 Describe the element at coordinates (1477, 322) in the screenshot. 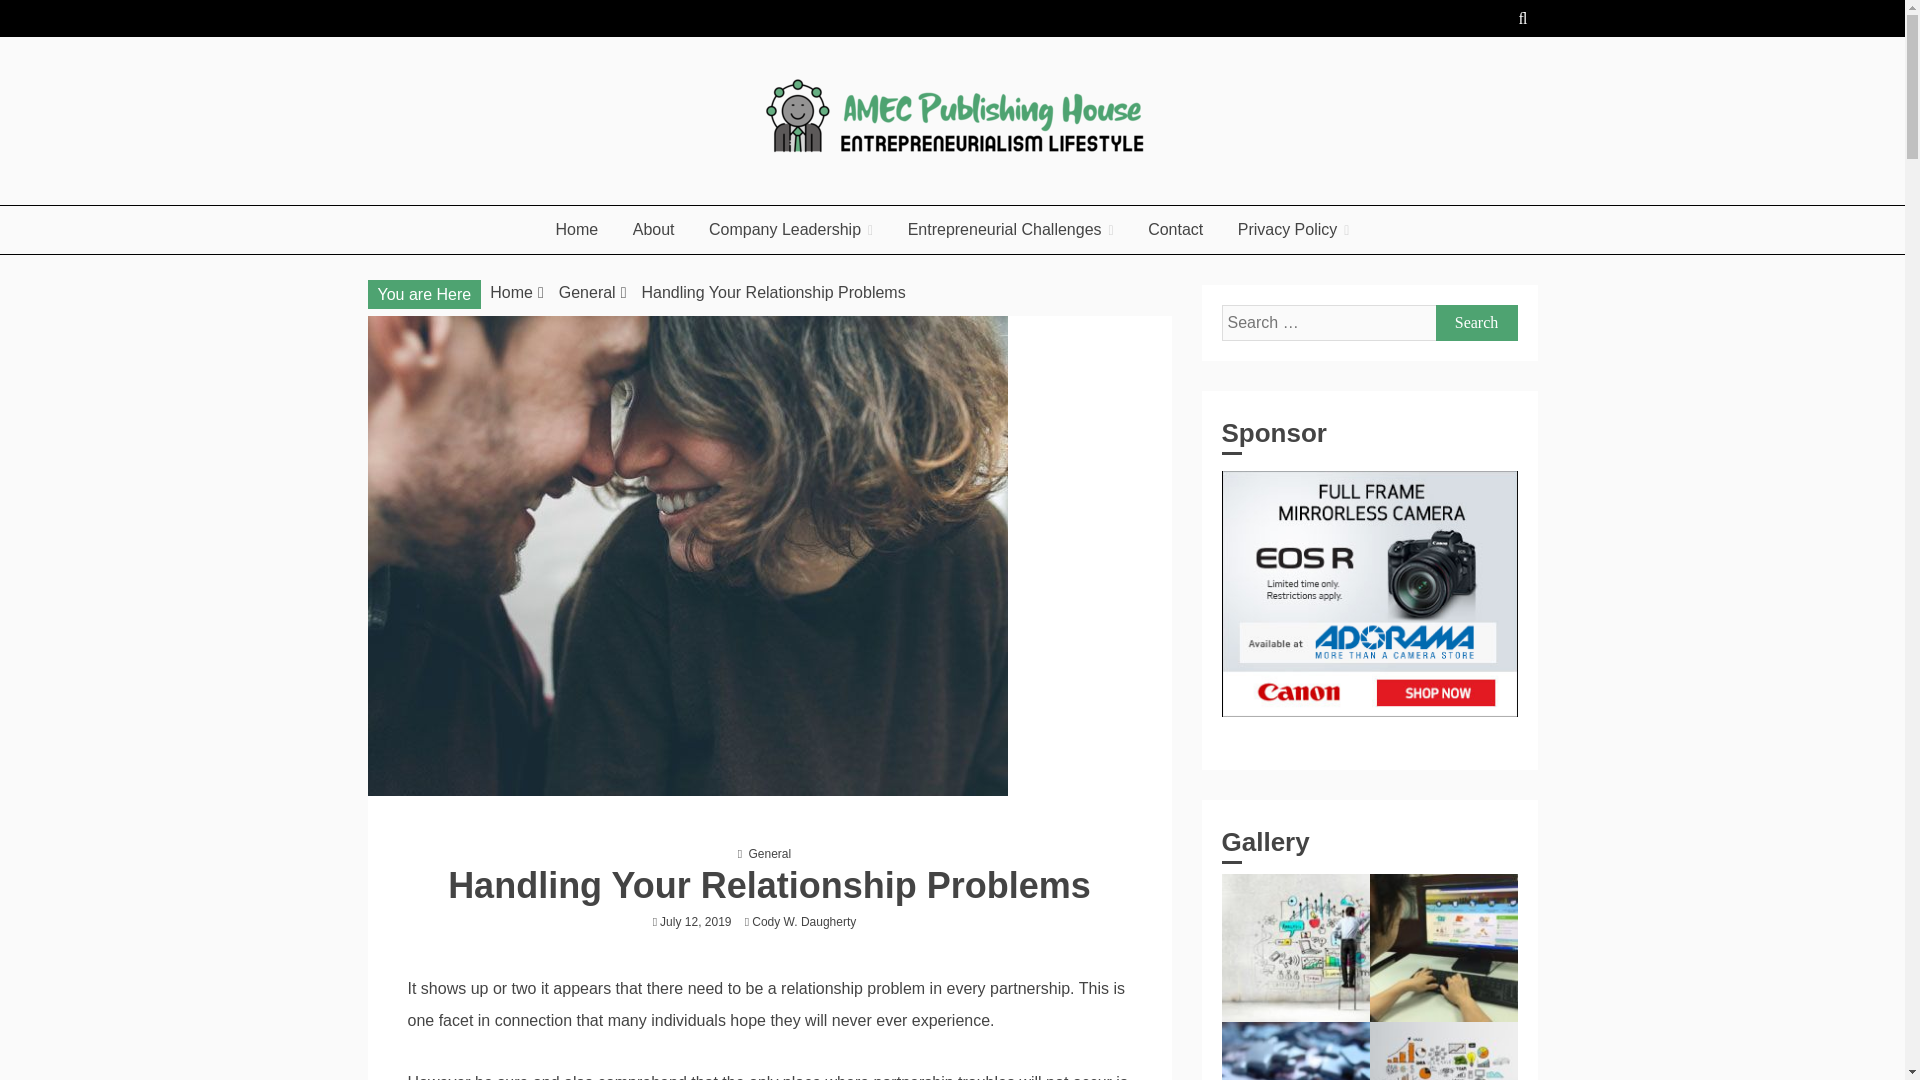

I see `Search` at that location.